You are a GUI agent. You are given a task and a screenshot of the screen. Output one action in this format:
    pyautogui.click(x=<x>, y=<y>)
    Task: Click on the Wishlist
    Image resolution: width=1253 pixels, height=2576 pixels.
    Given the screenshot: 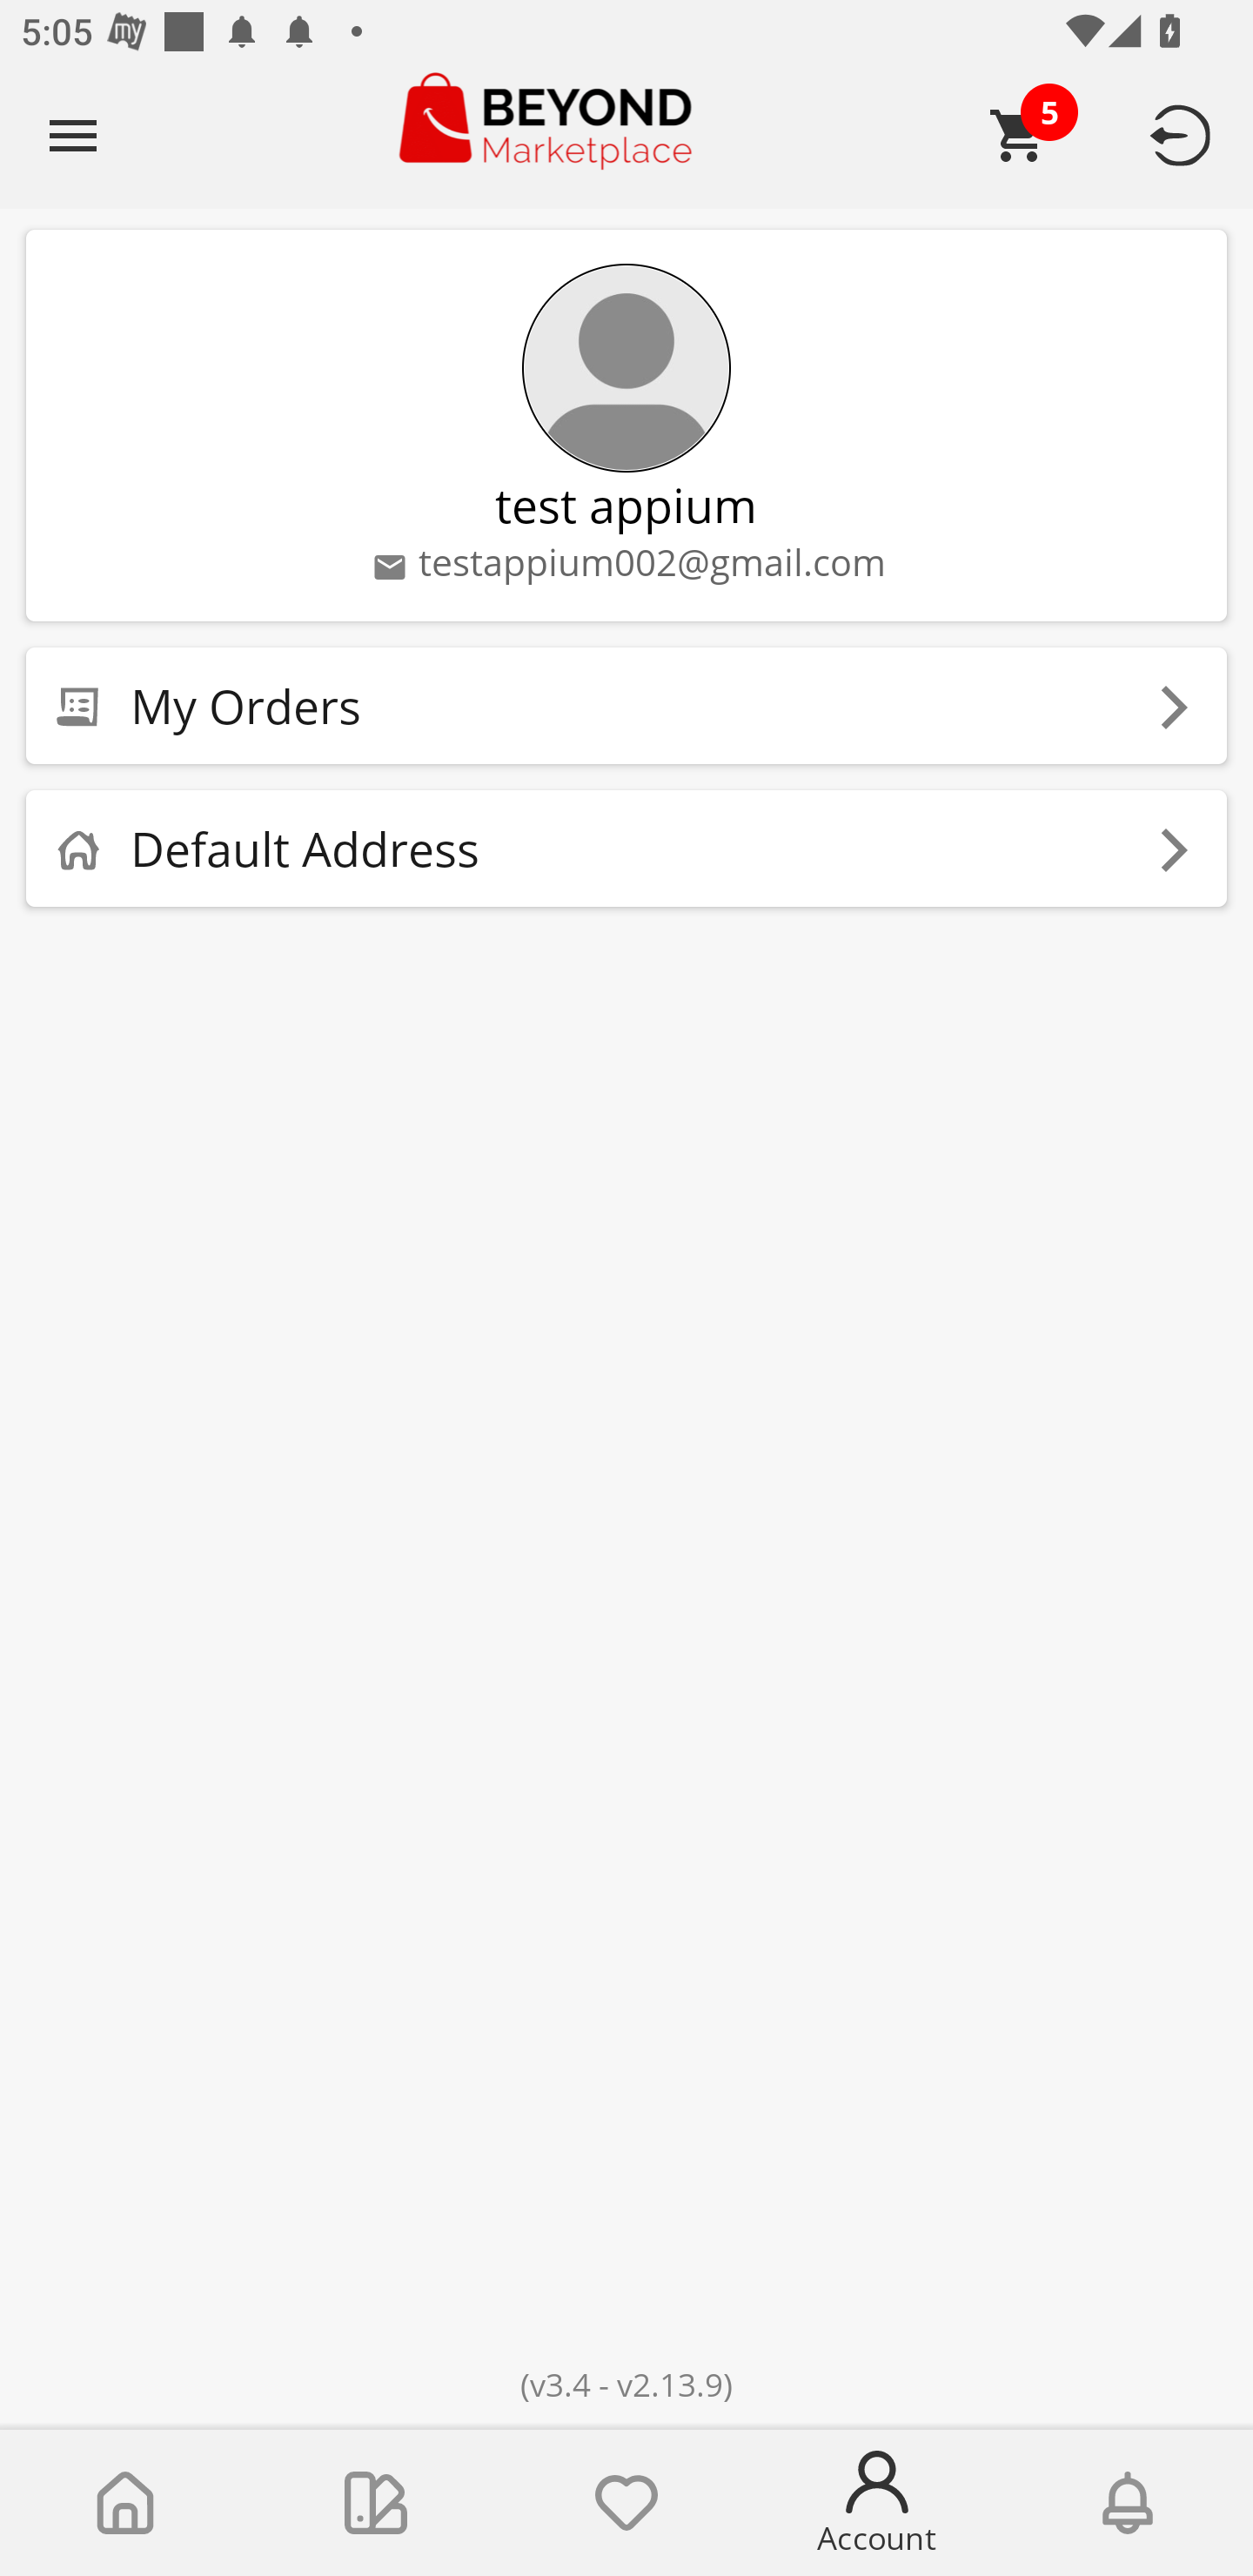 What is the action you would take?
    pyautogui.click(x=626, y=2503)
    